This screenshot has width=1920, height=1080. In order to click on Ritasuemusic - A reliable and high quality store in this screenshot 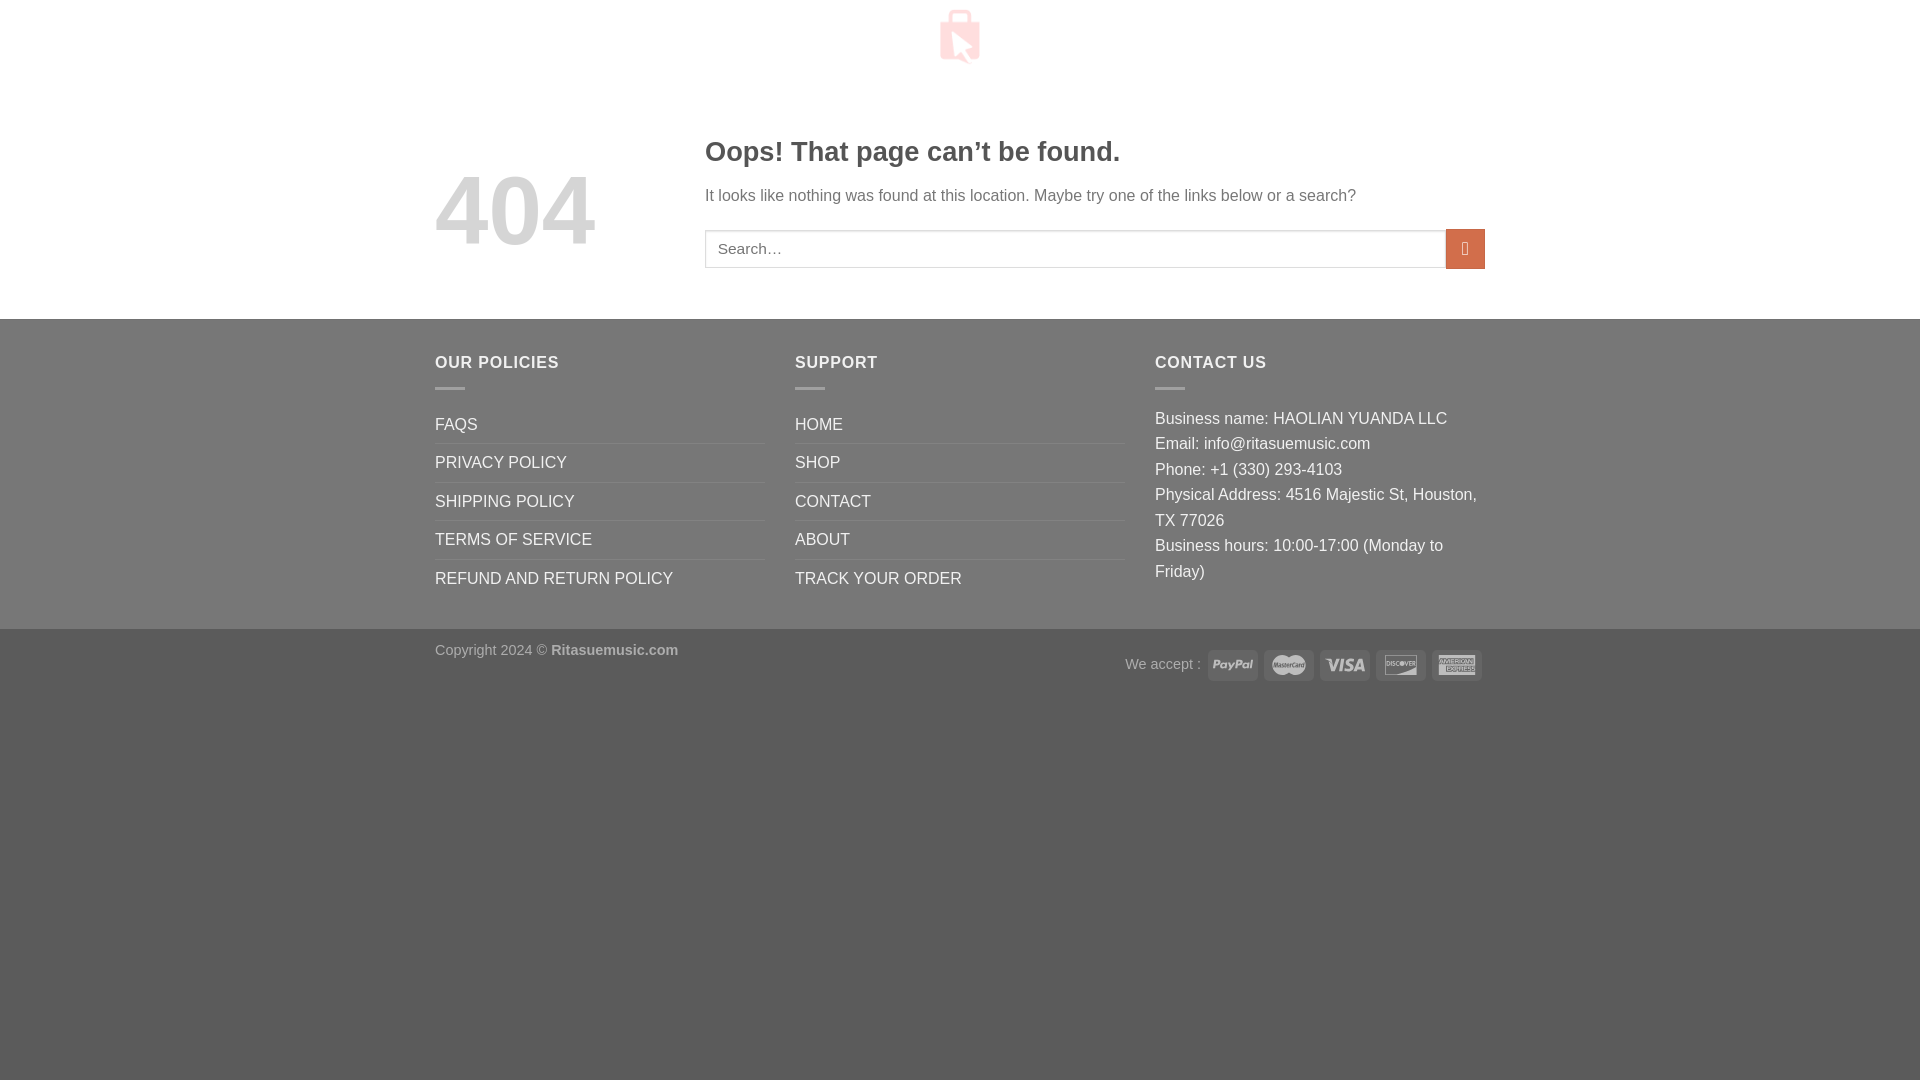, I will do `click(960, 37)`.